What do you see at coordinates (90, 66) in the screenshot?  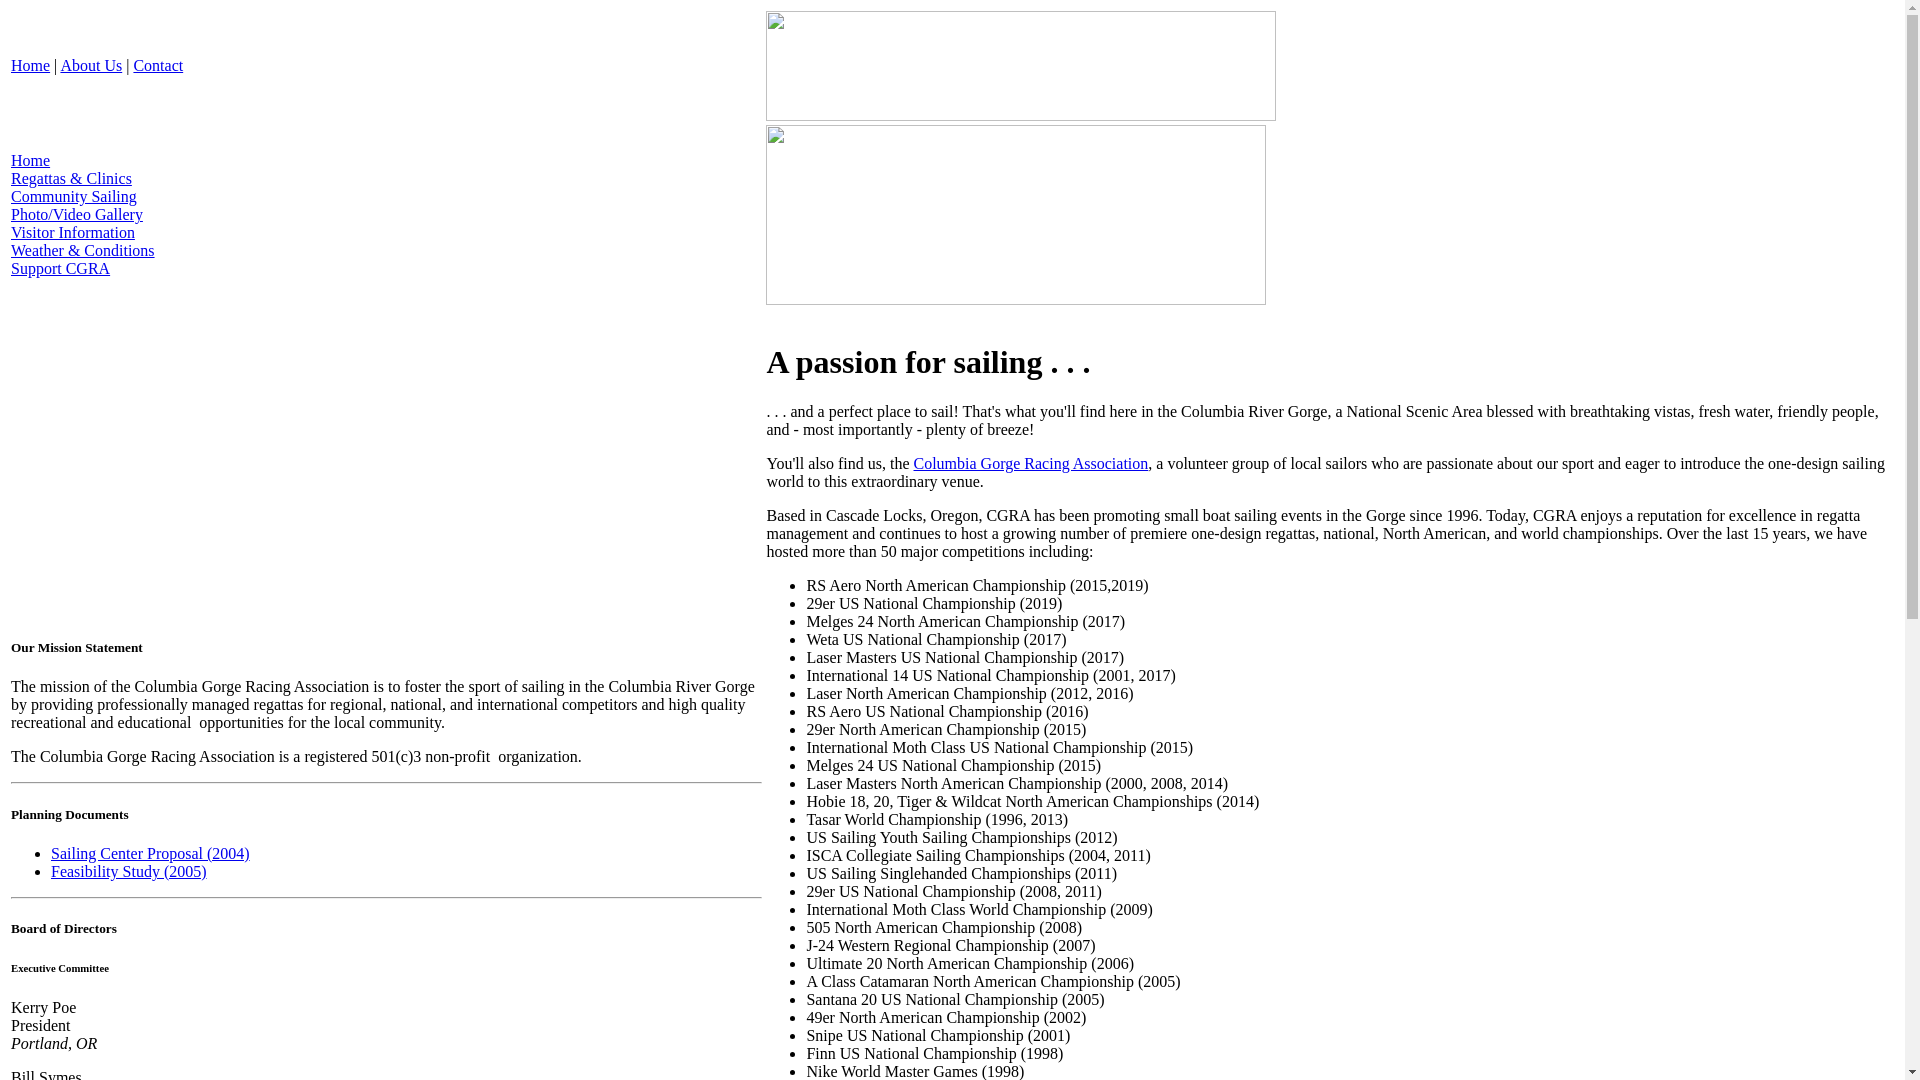 I see `About Us` at bounding box center [90, 66].